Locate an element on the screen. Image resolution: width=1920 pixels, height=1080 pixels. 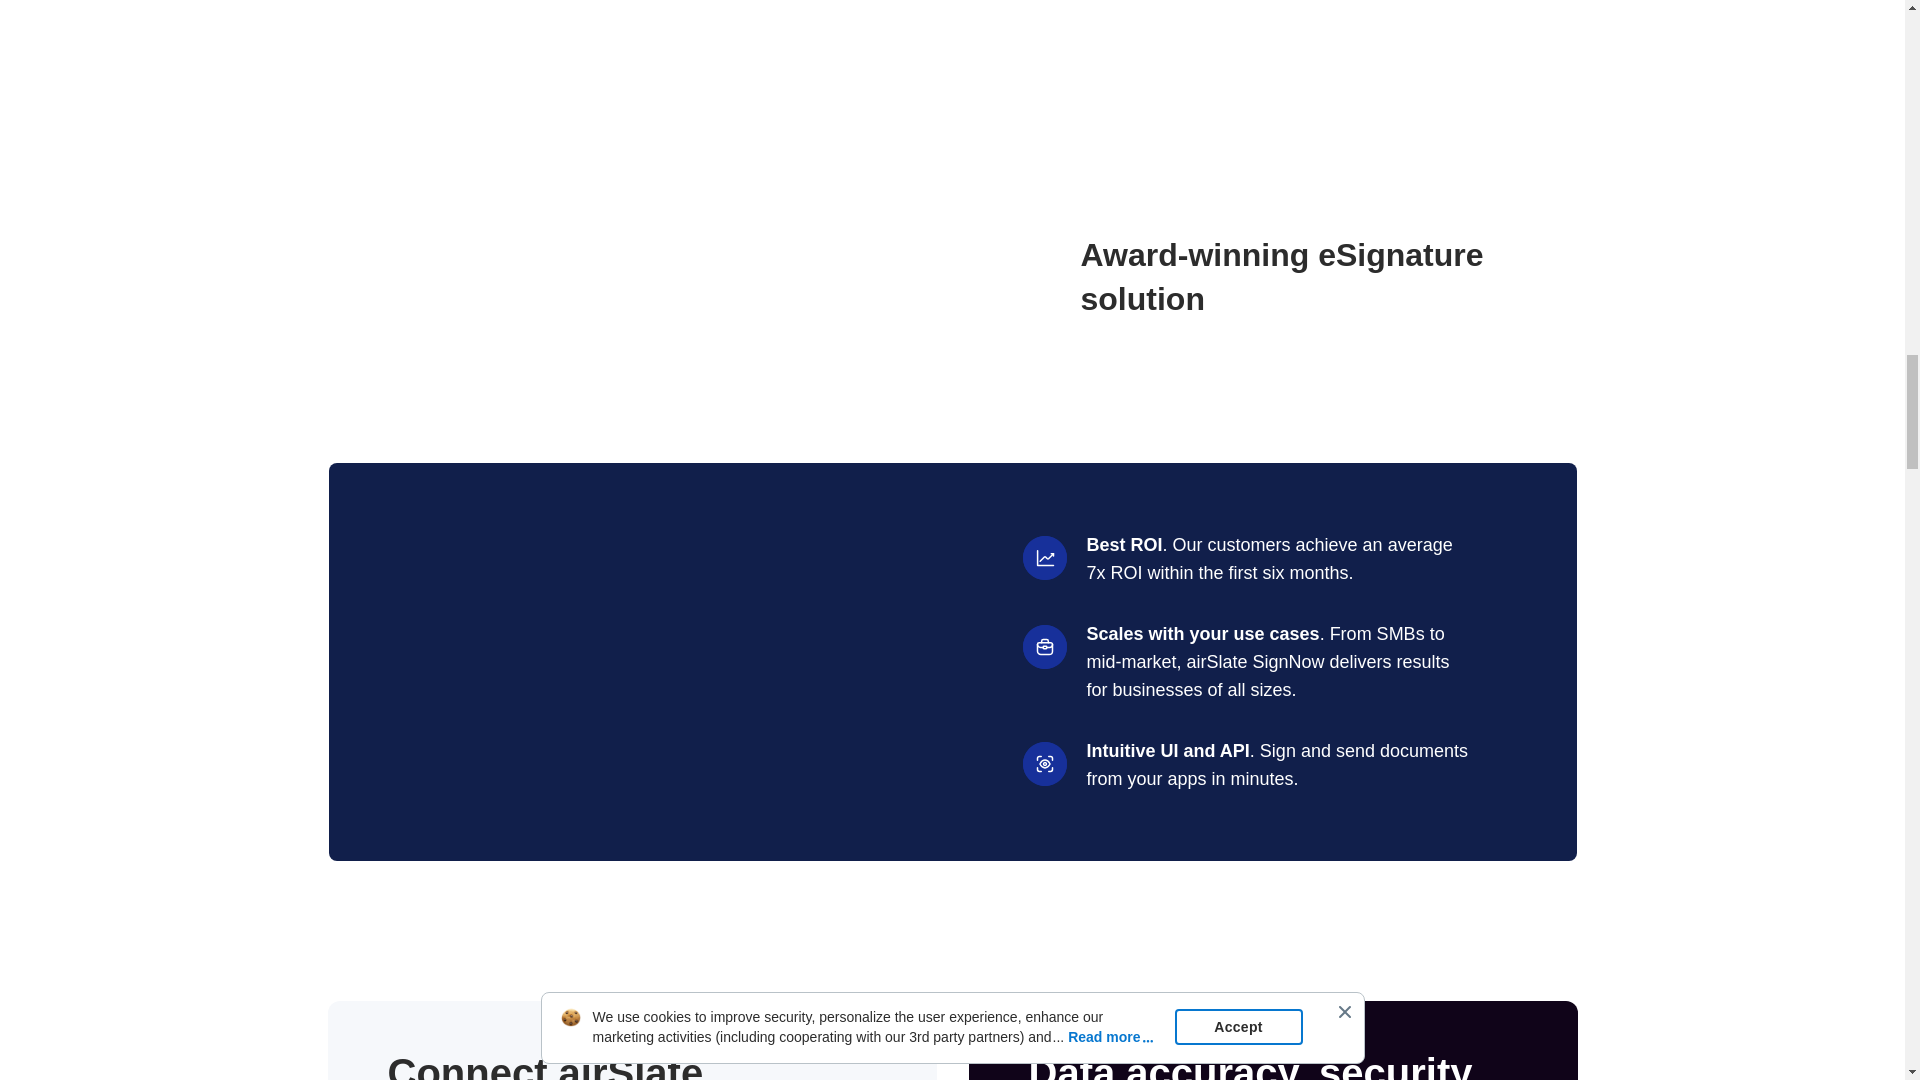
Best Support Summer 2024 is located at coordinates (562, 276).